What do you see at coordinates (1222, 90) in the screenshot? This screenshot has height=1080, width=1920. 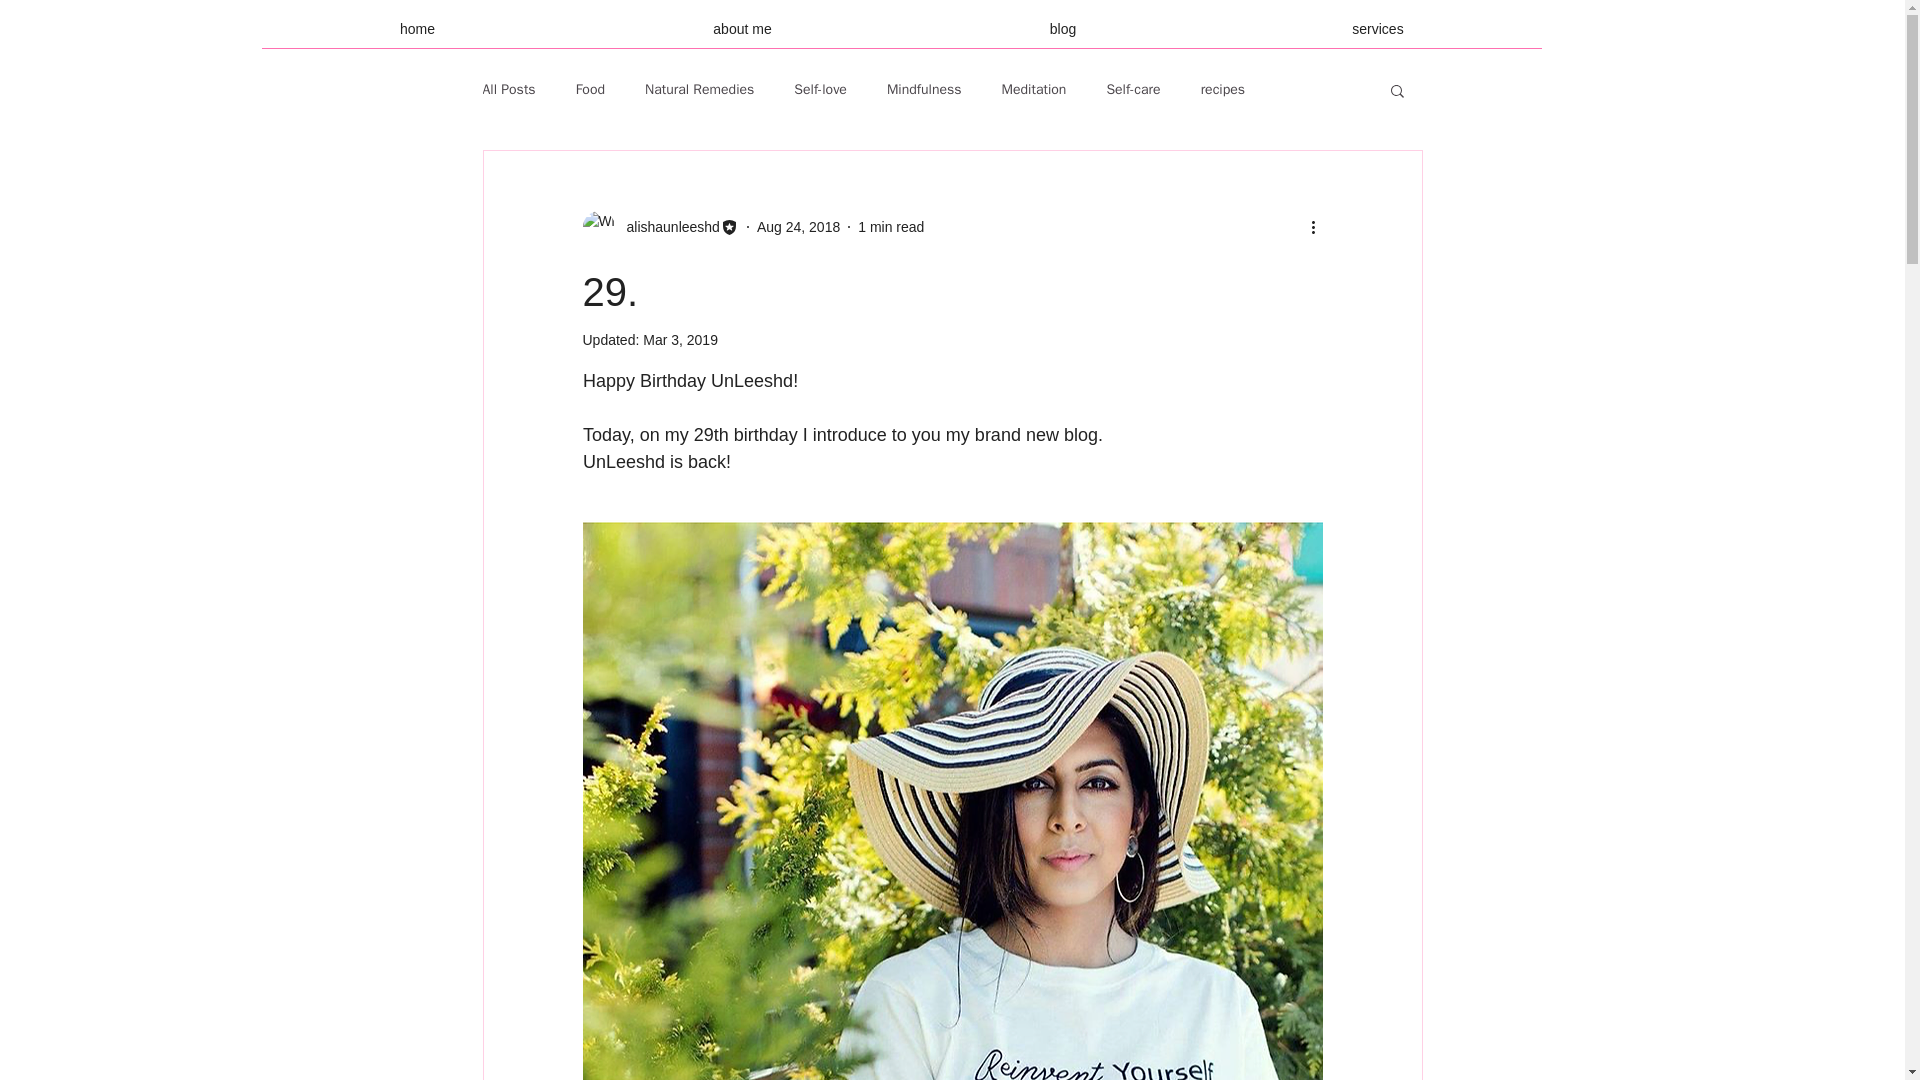 I see `recipes` at bounding box center [1222, 90].